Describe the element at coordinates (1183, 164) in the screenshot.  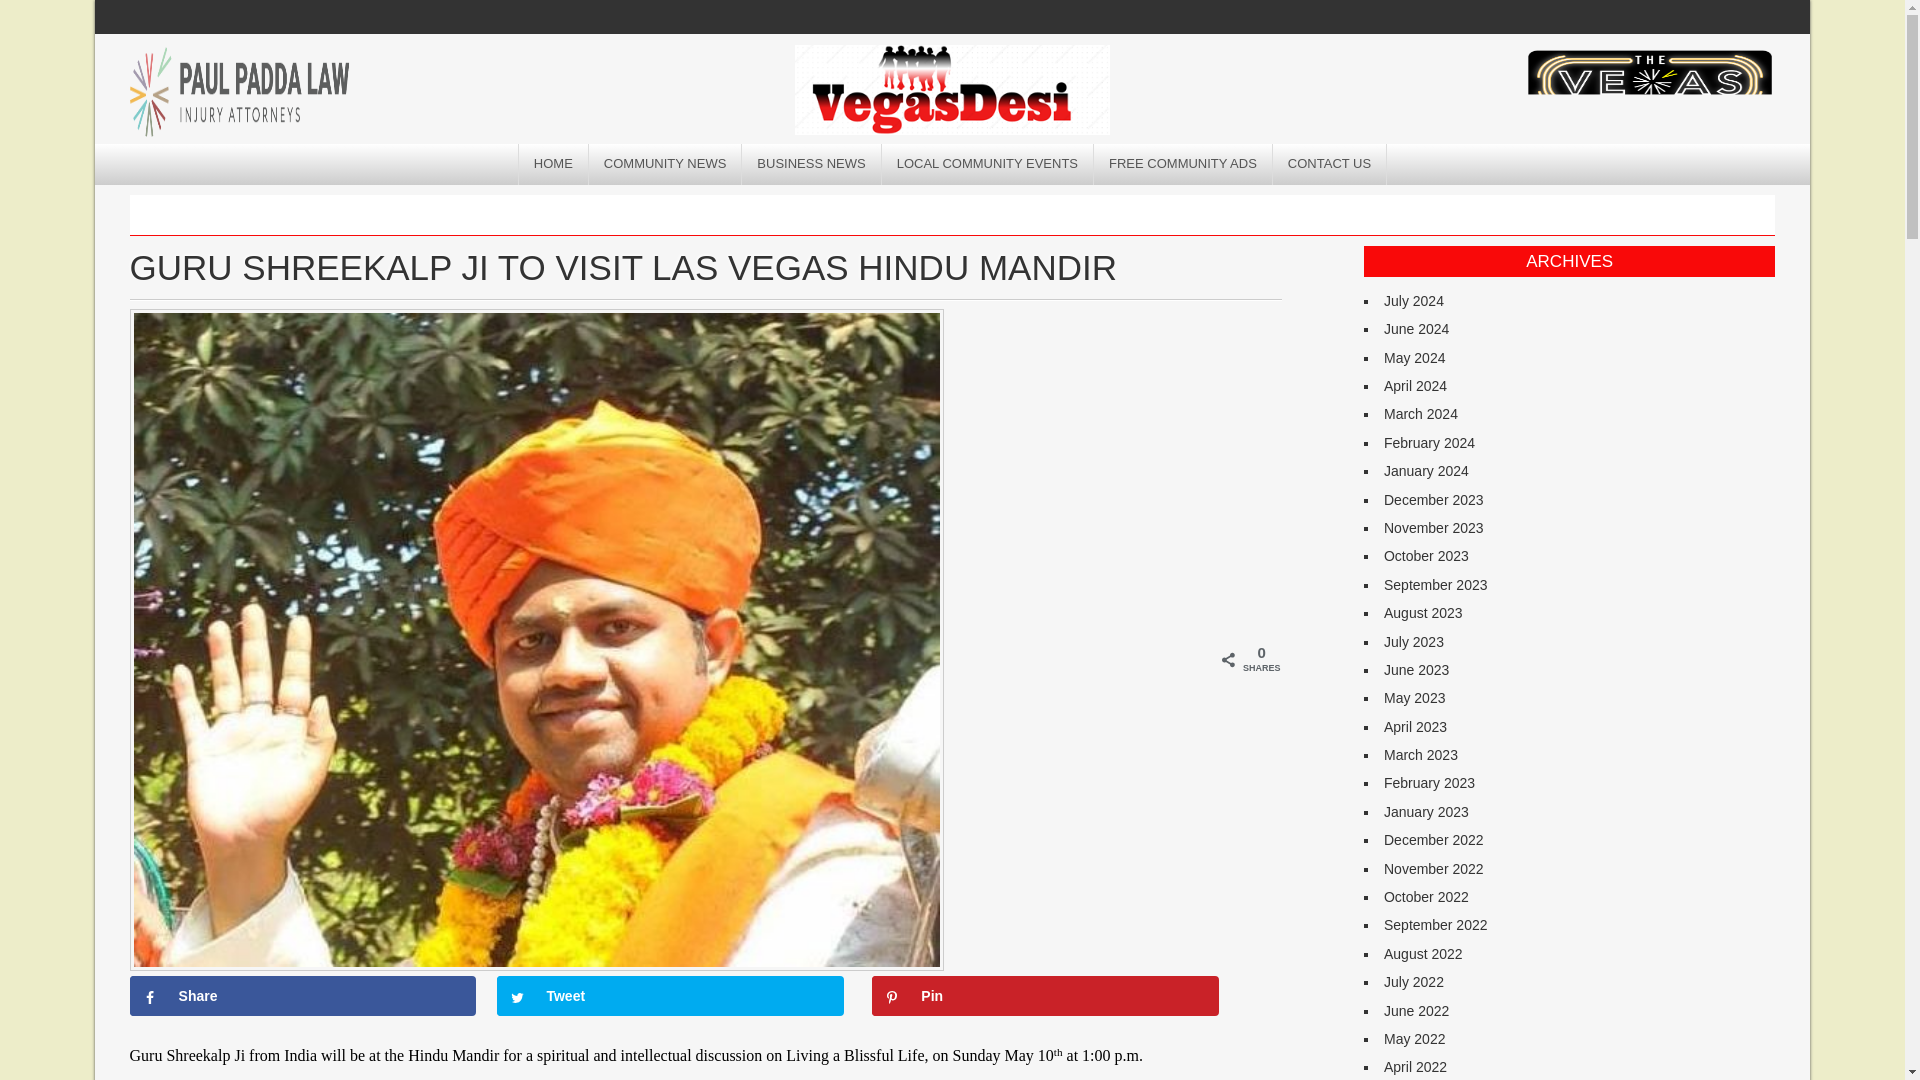
I see `FREE COMMUNITY ADS` at that location.